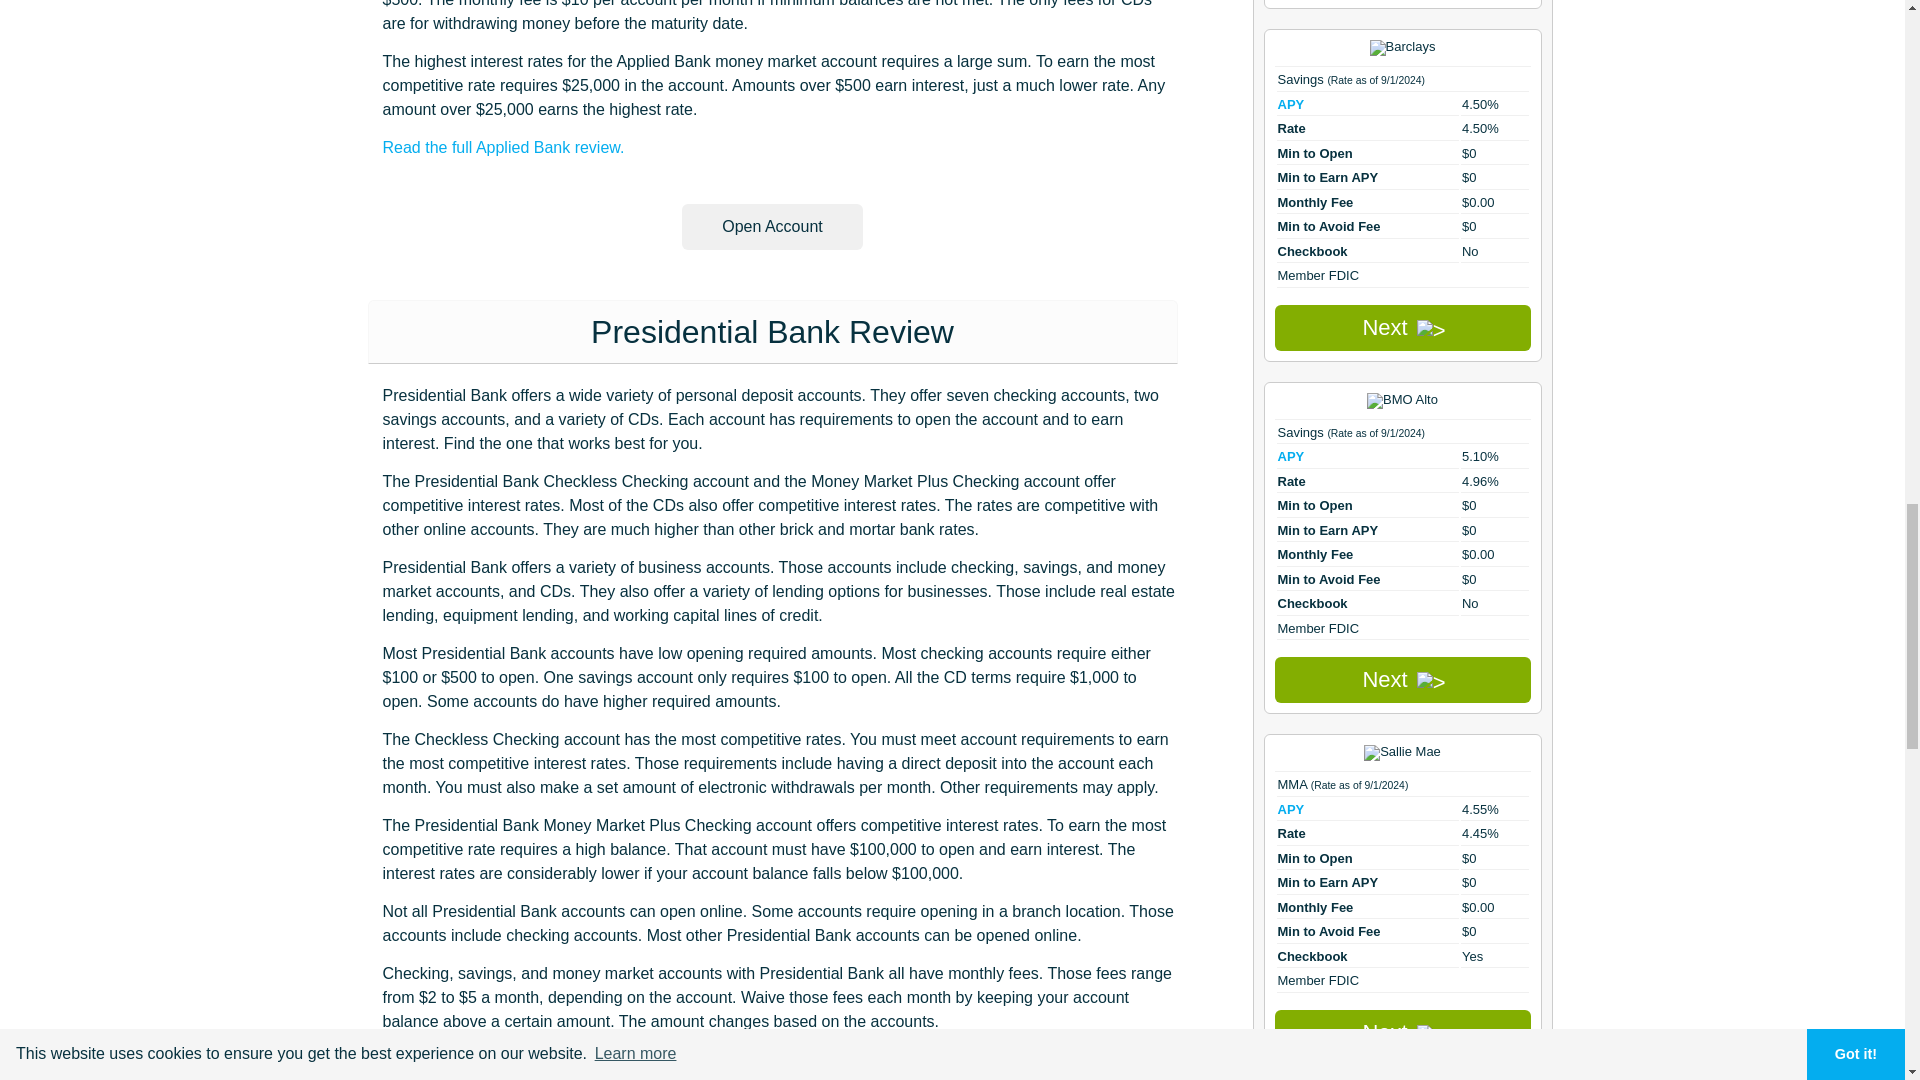 This screenshot has width=1920, height=1080. What do you see at coordinates (1402, 401) in the screenshot?
I see `BMO Alto` at bounding box center [1402, 401].